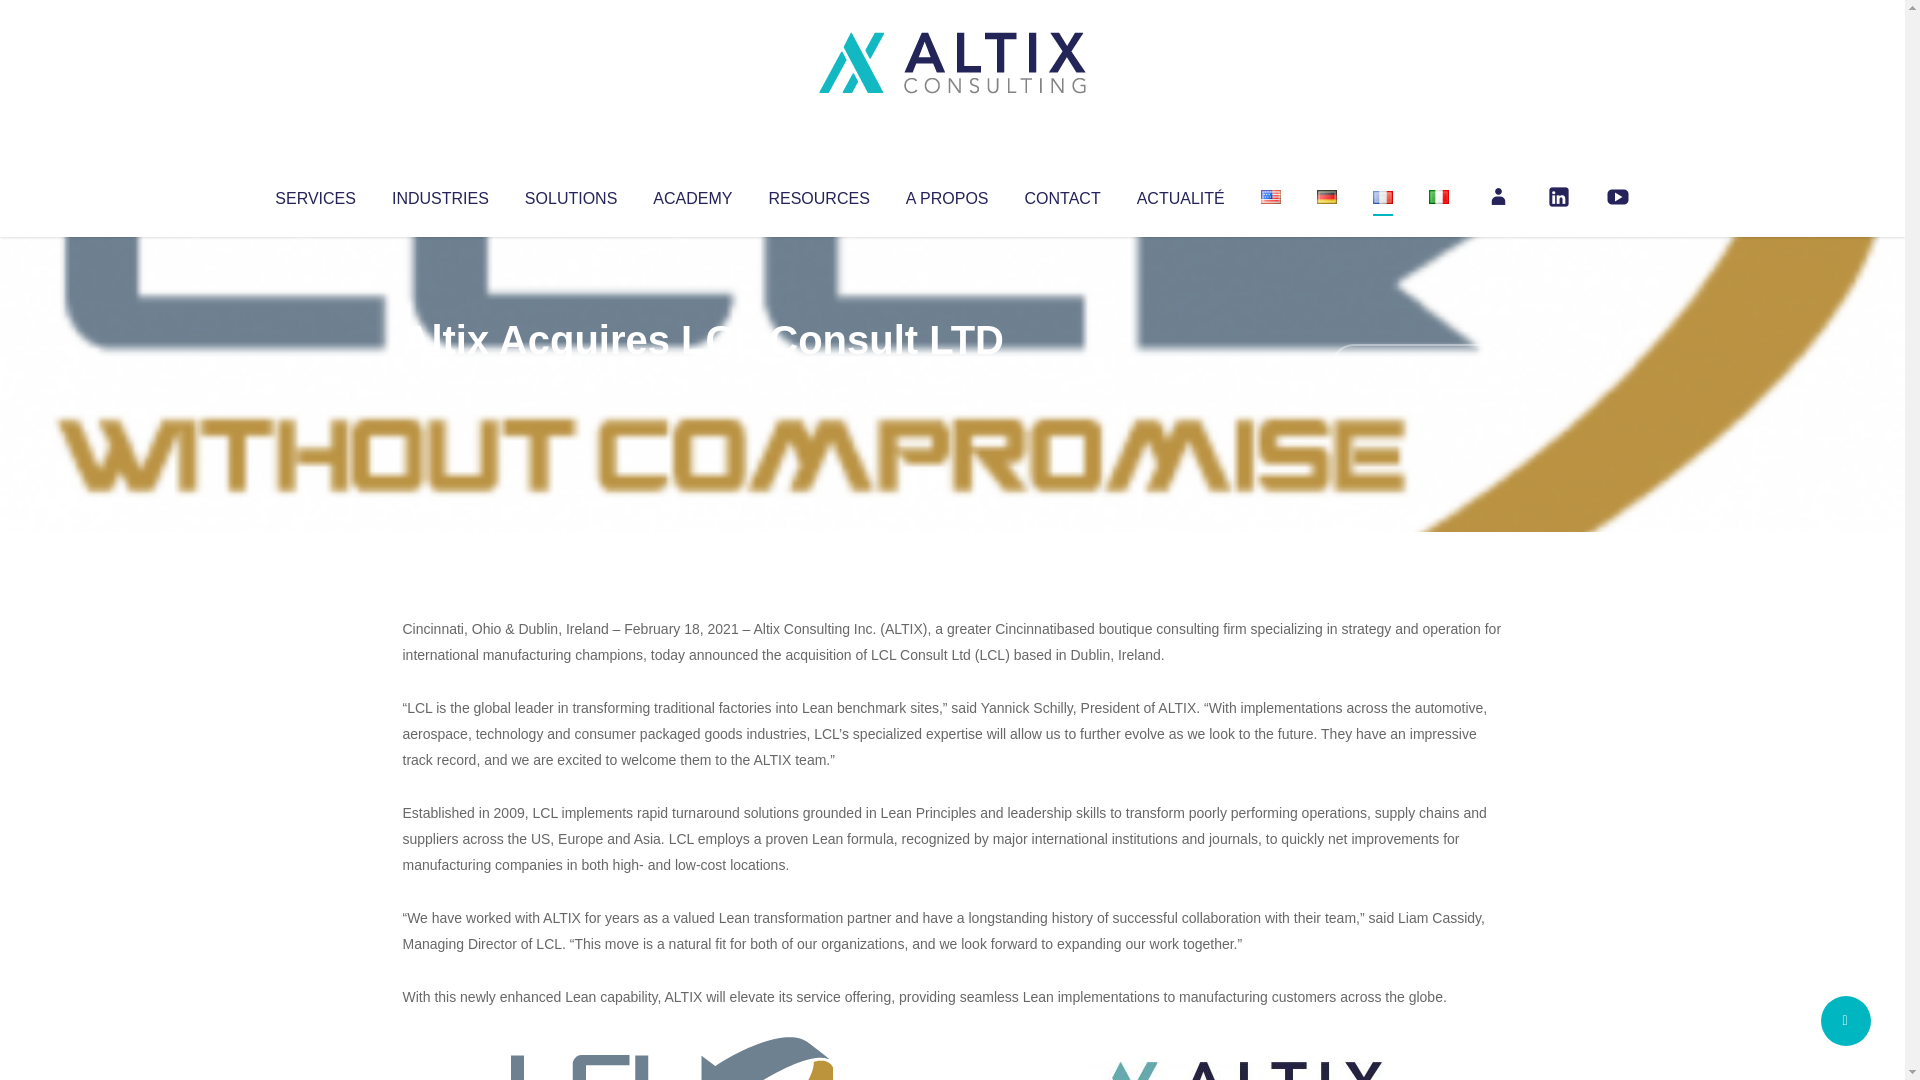 The height and width of the screenshot is (1080, 1920). I want to click on RESOURCES, so click(818, 194).